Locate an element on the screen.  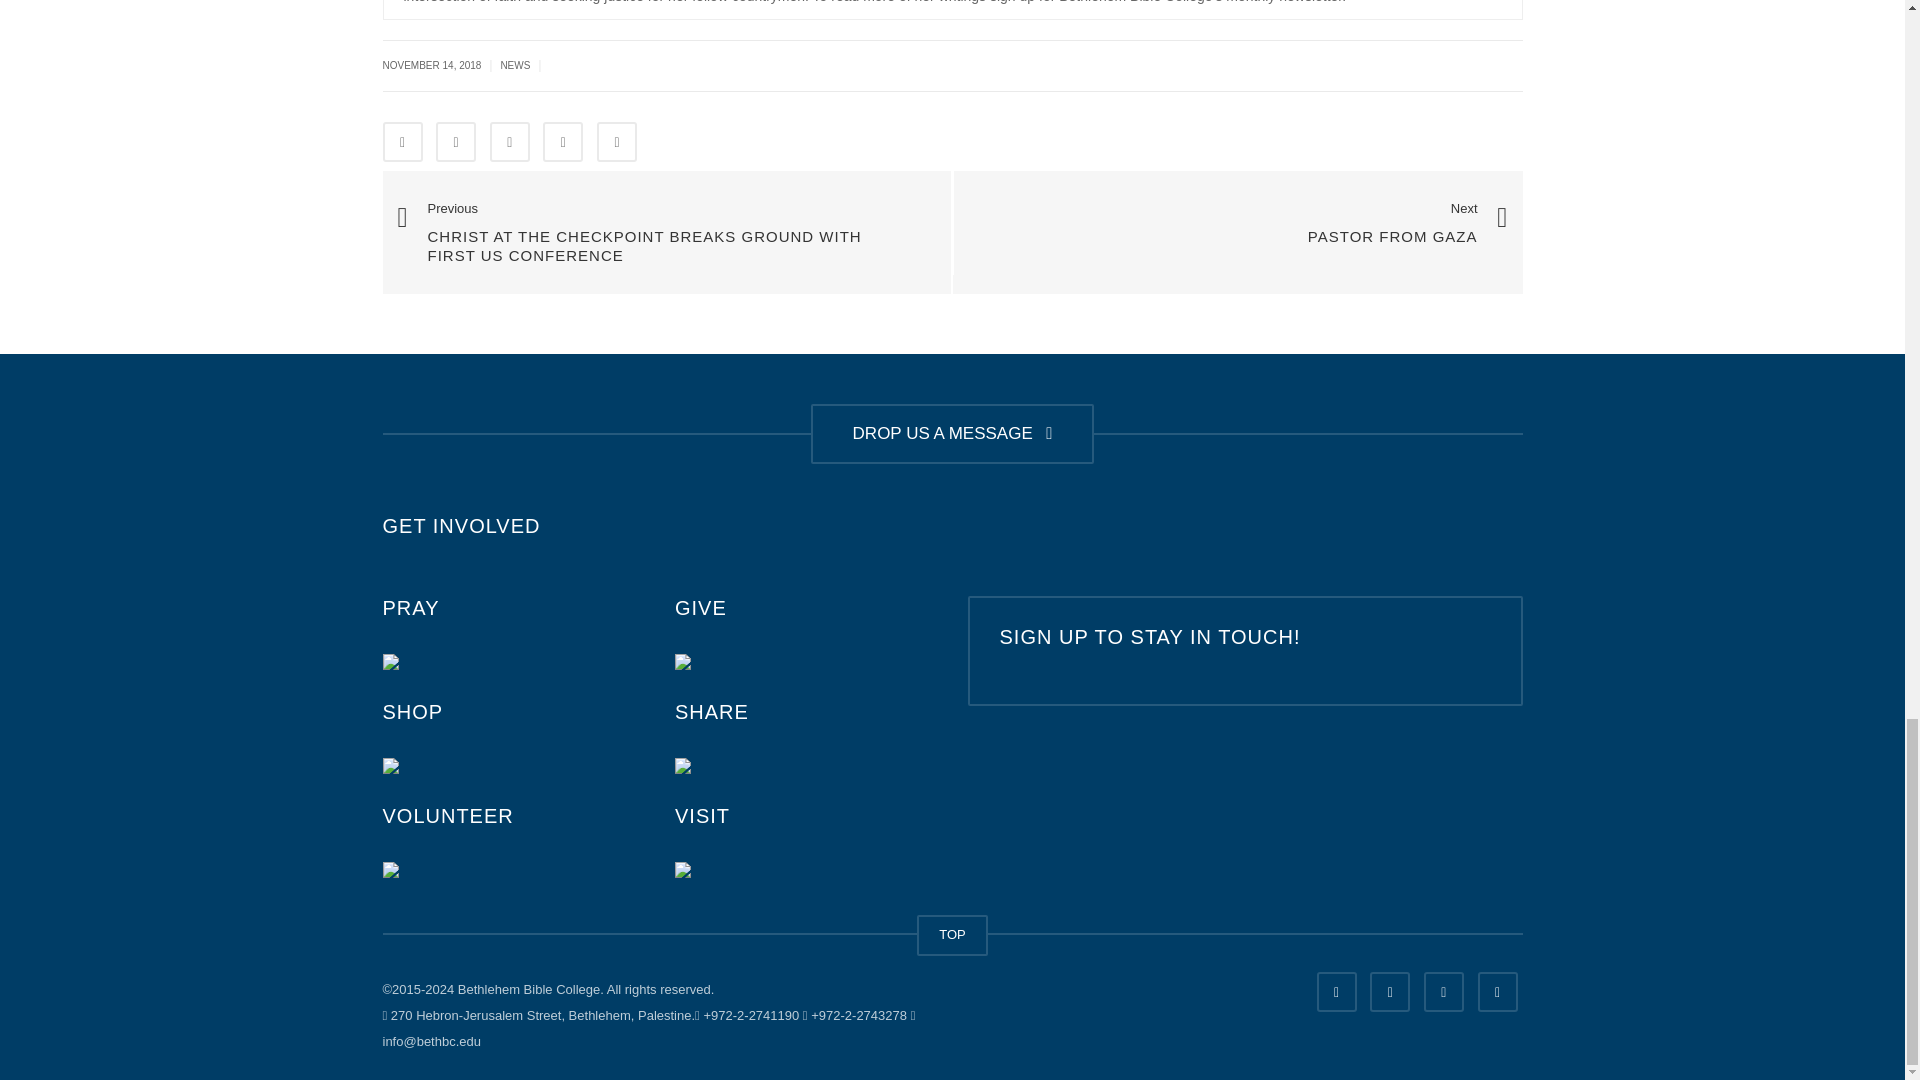
Share on LinkedIn is located at coordinates (509, 142).